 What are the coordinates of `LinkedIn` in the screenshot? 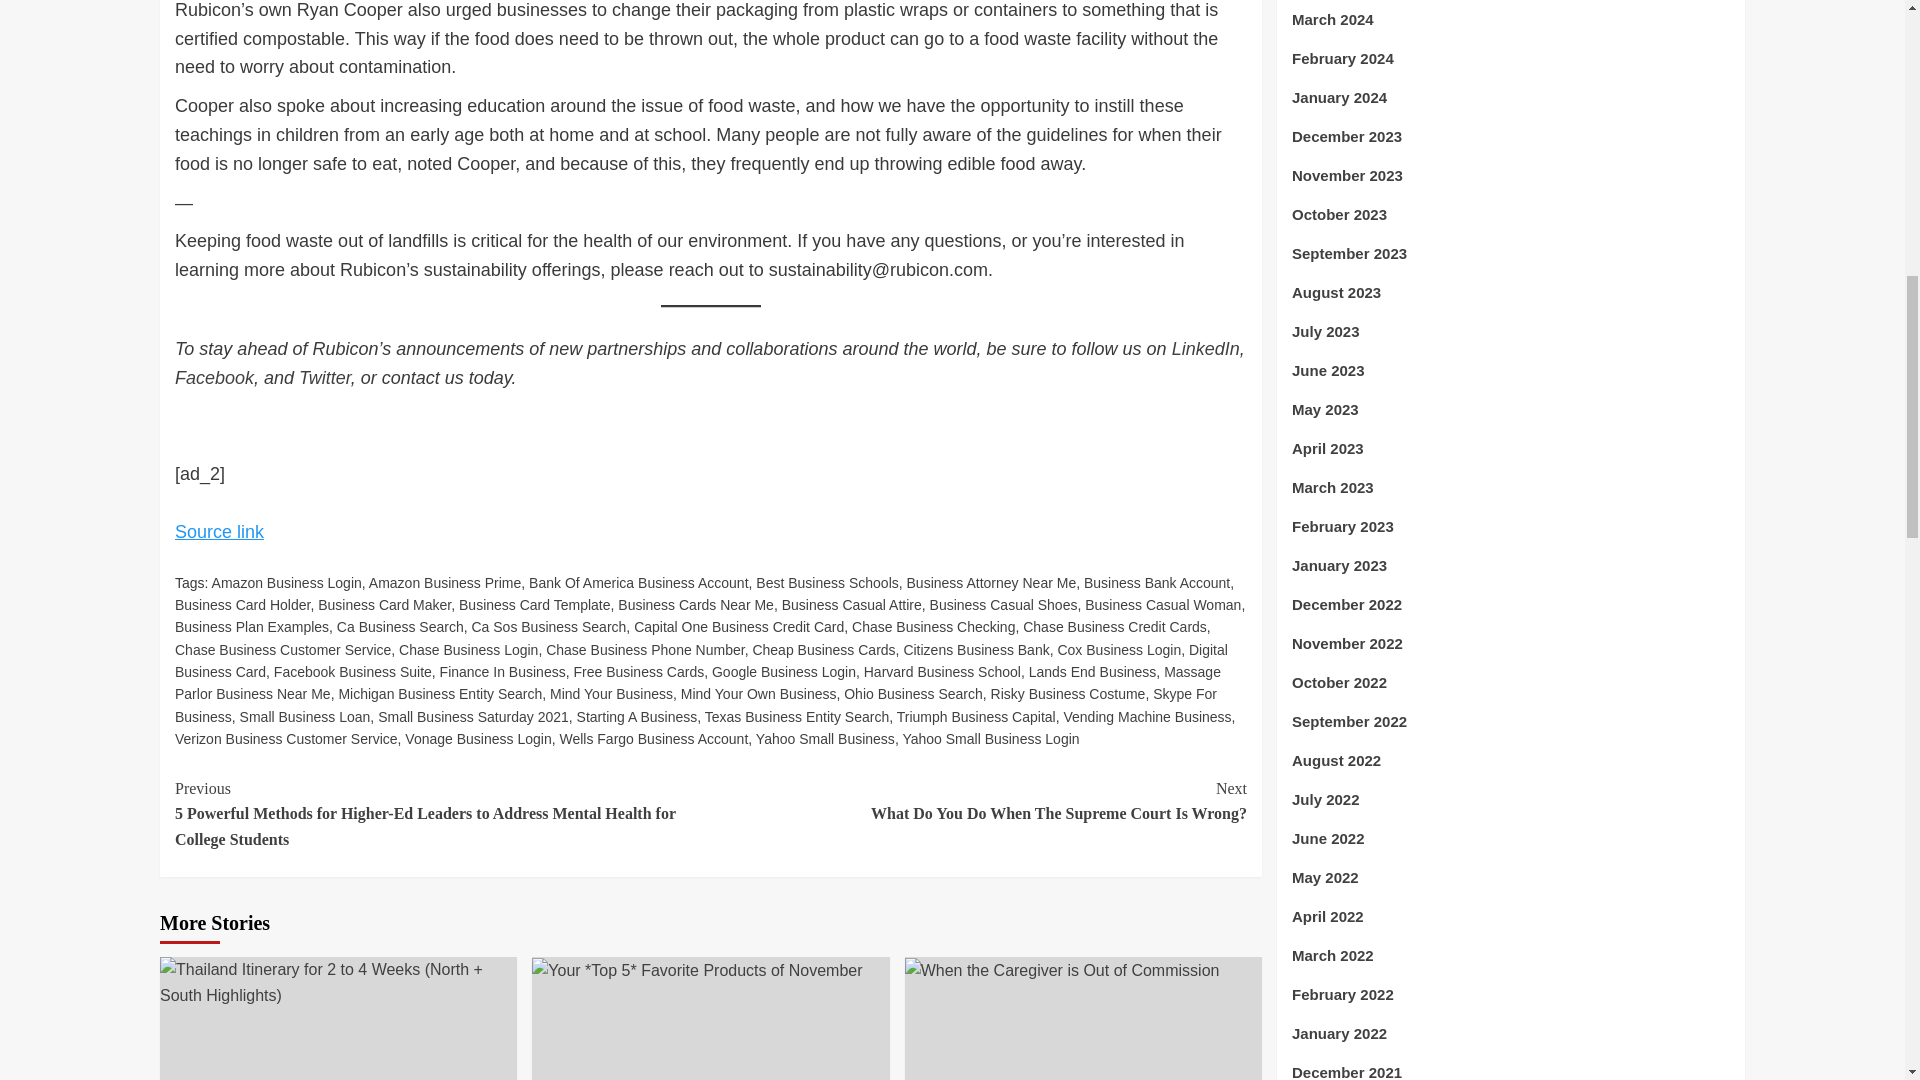 It's located at (1206, 348).